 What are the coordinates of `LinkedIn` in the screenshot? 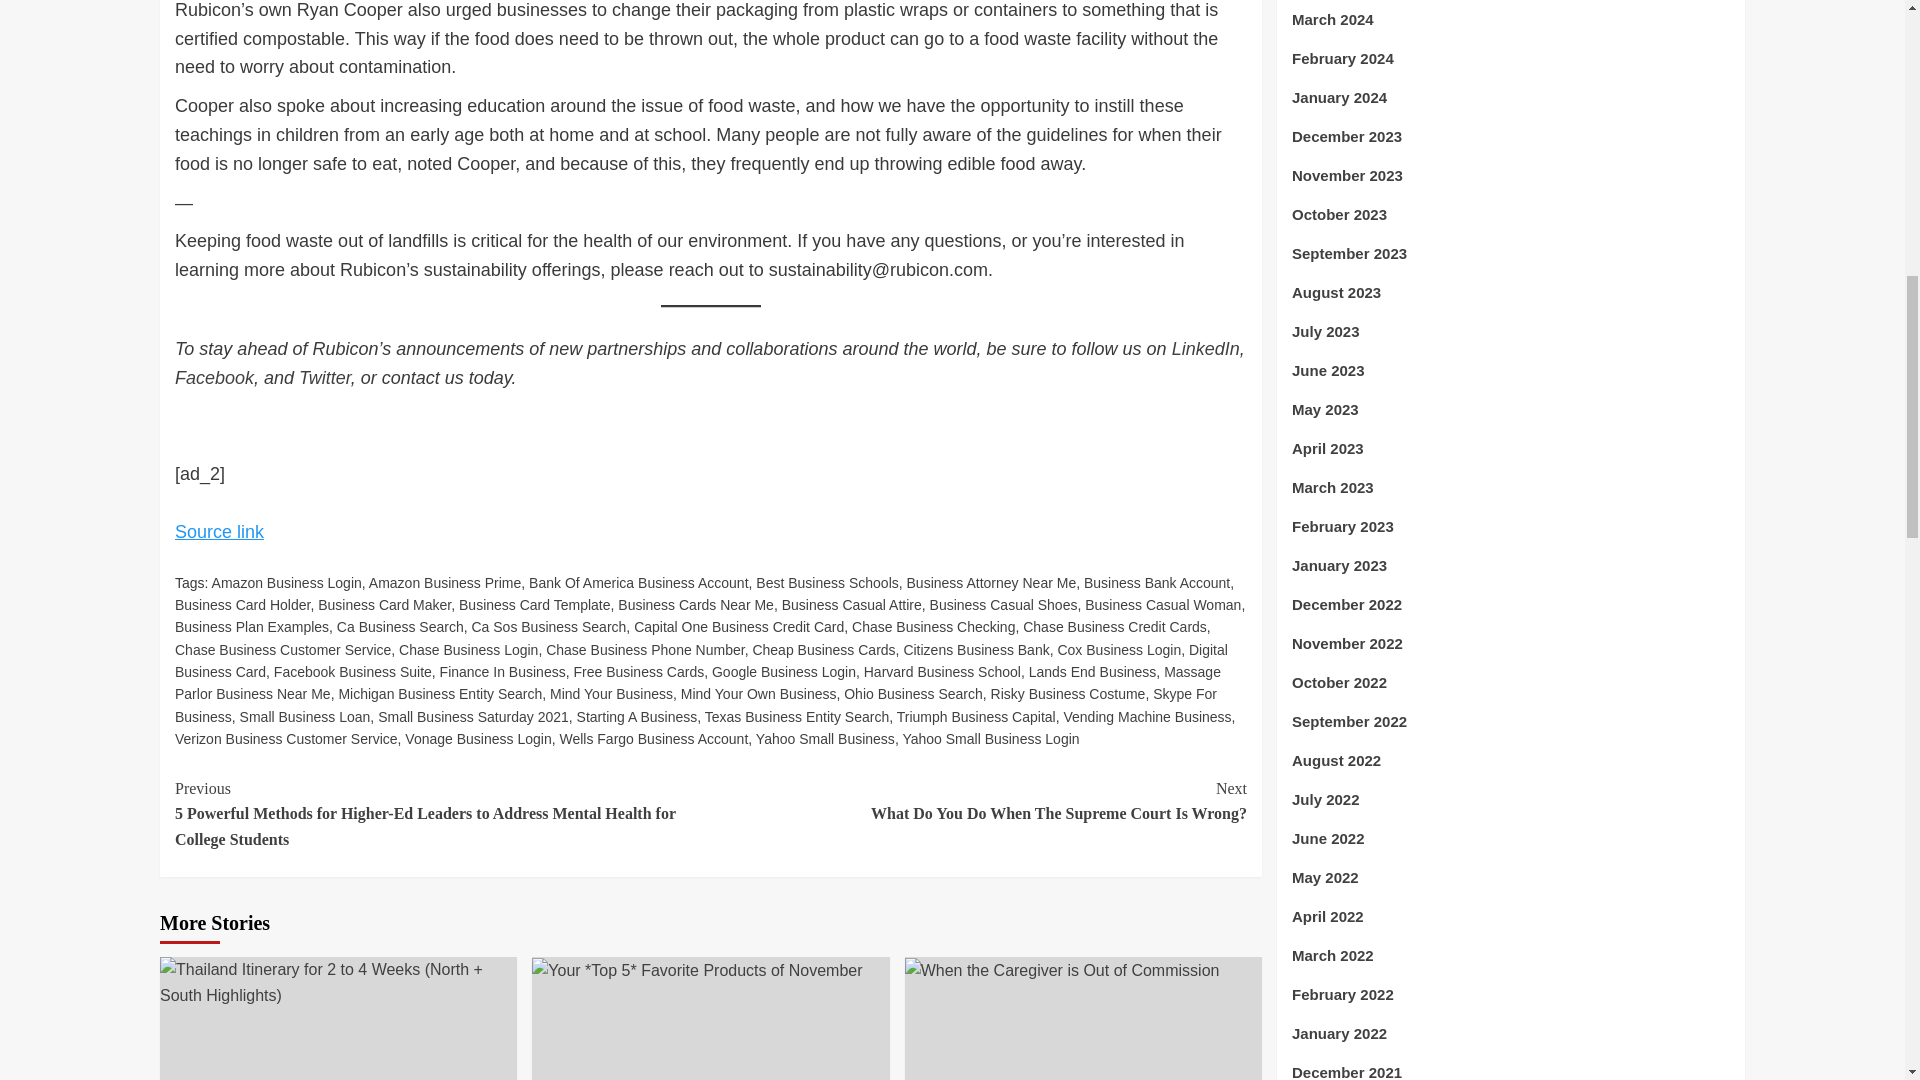 It's located at (1206, 348).